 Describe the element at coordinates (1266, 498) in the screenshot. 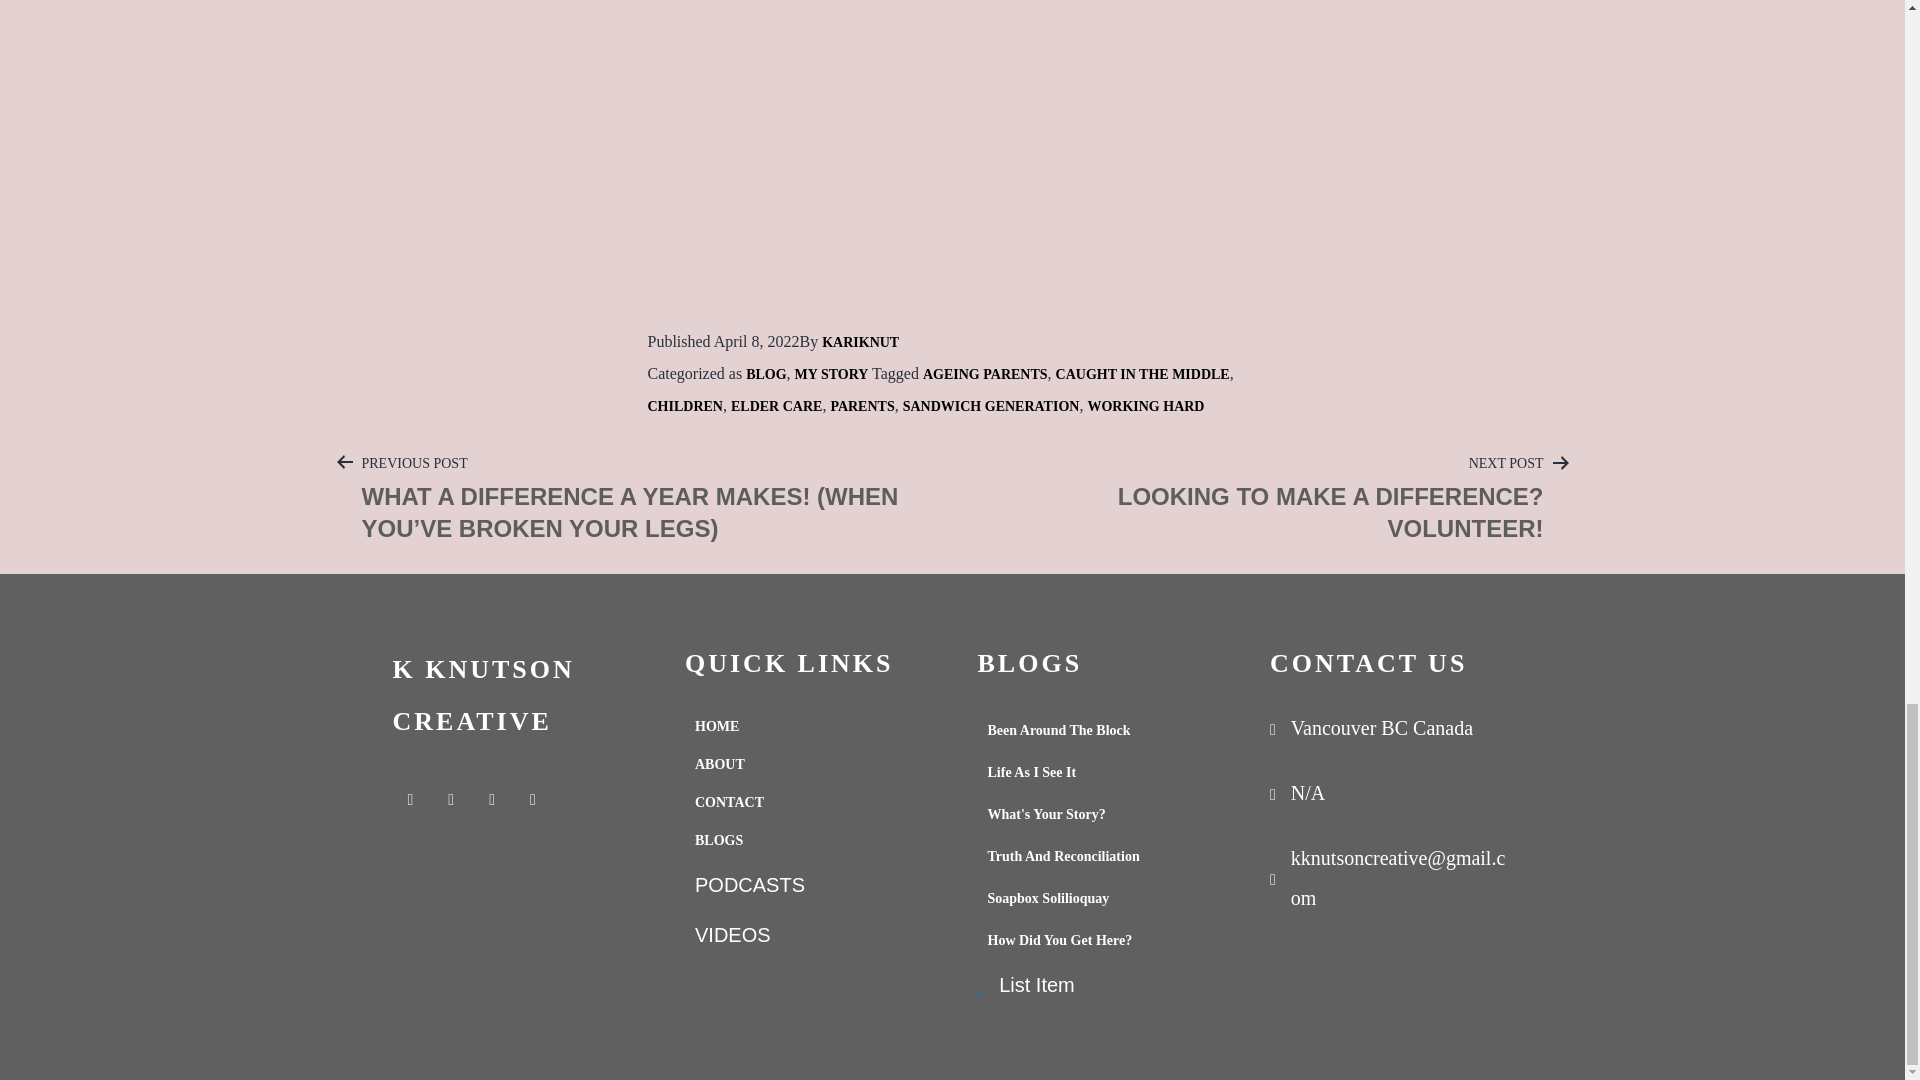

I see `ABOUT` at that location.